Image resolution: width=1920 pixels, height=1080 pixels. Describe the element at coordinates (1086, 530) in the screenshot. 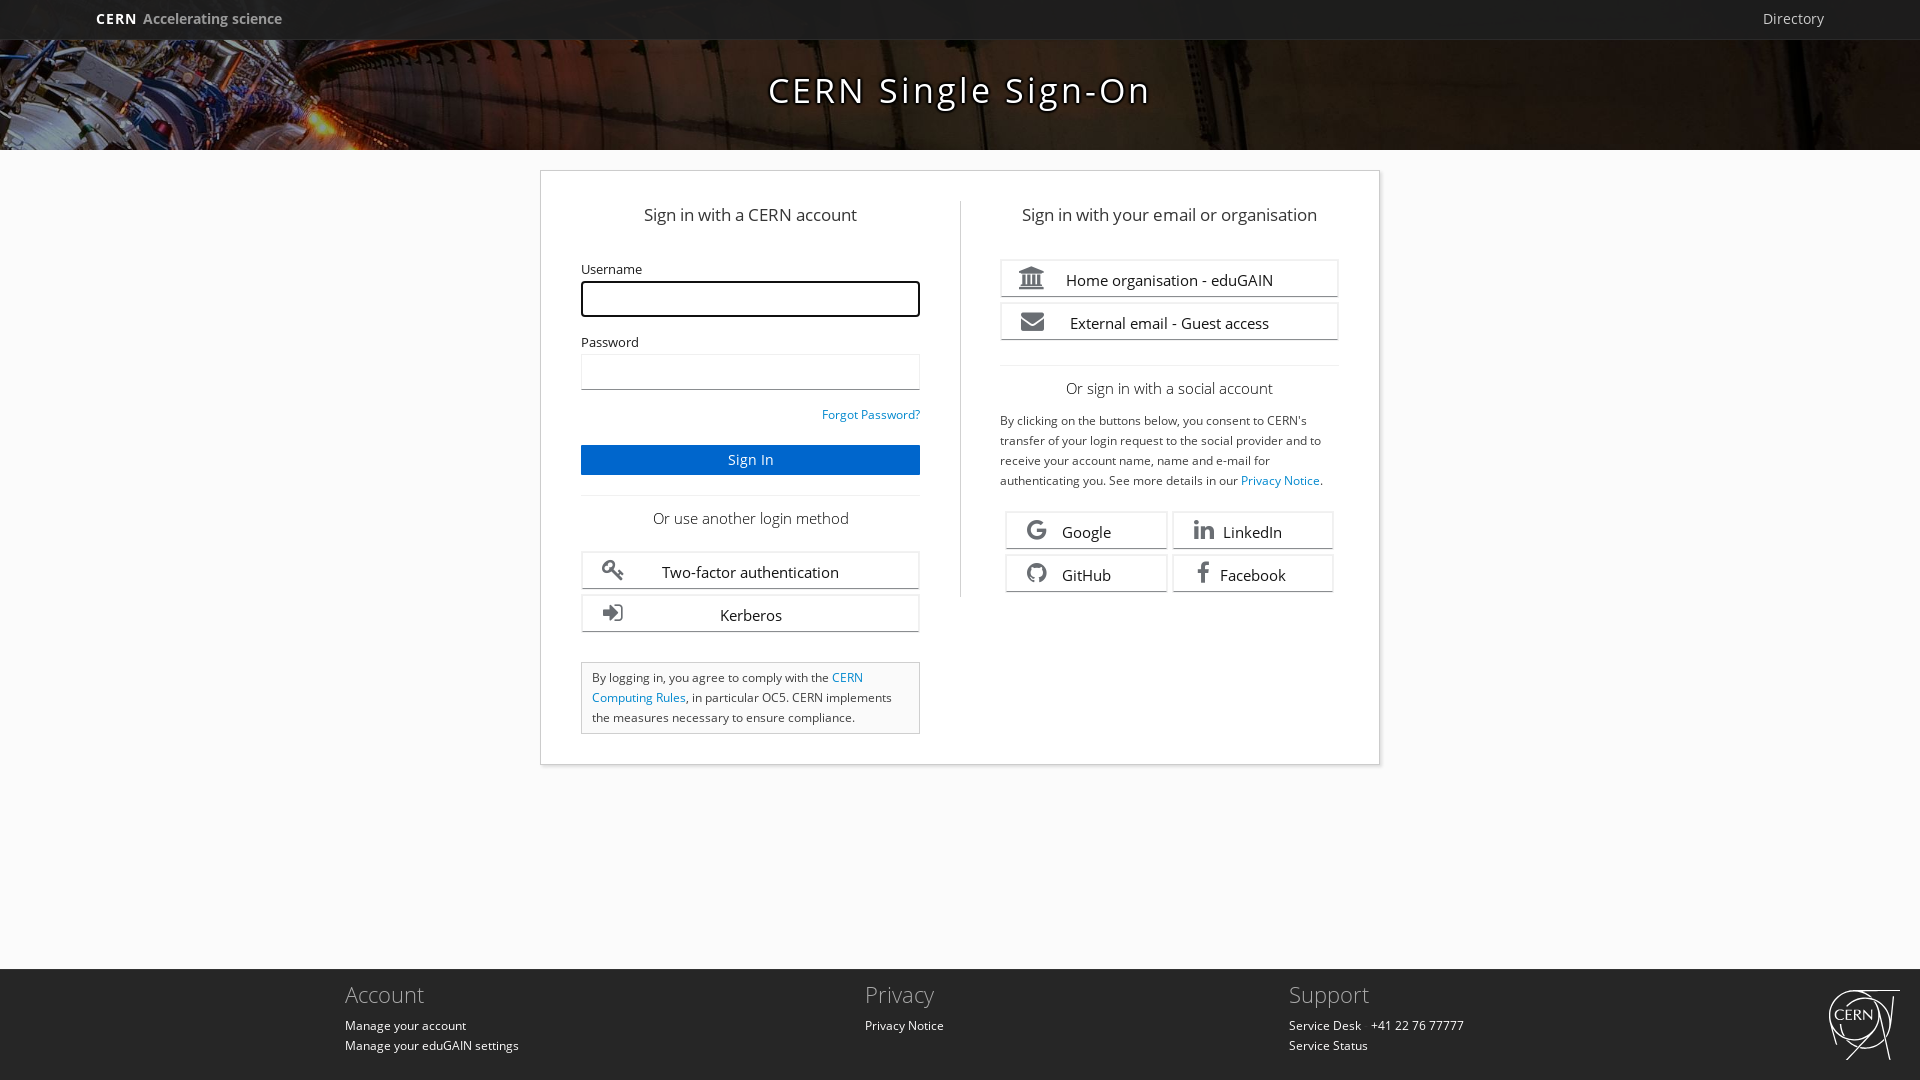

I see `Google` at that location.